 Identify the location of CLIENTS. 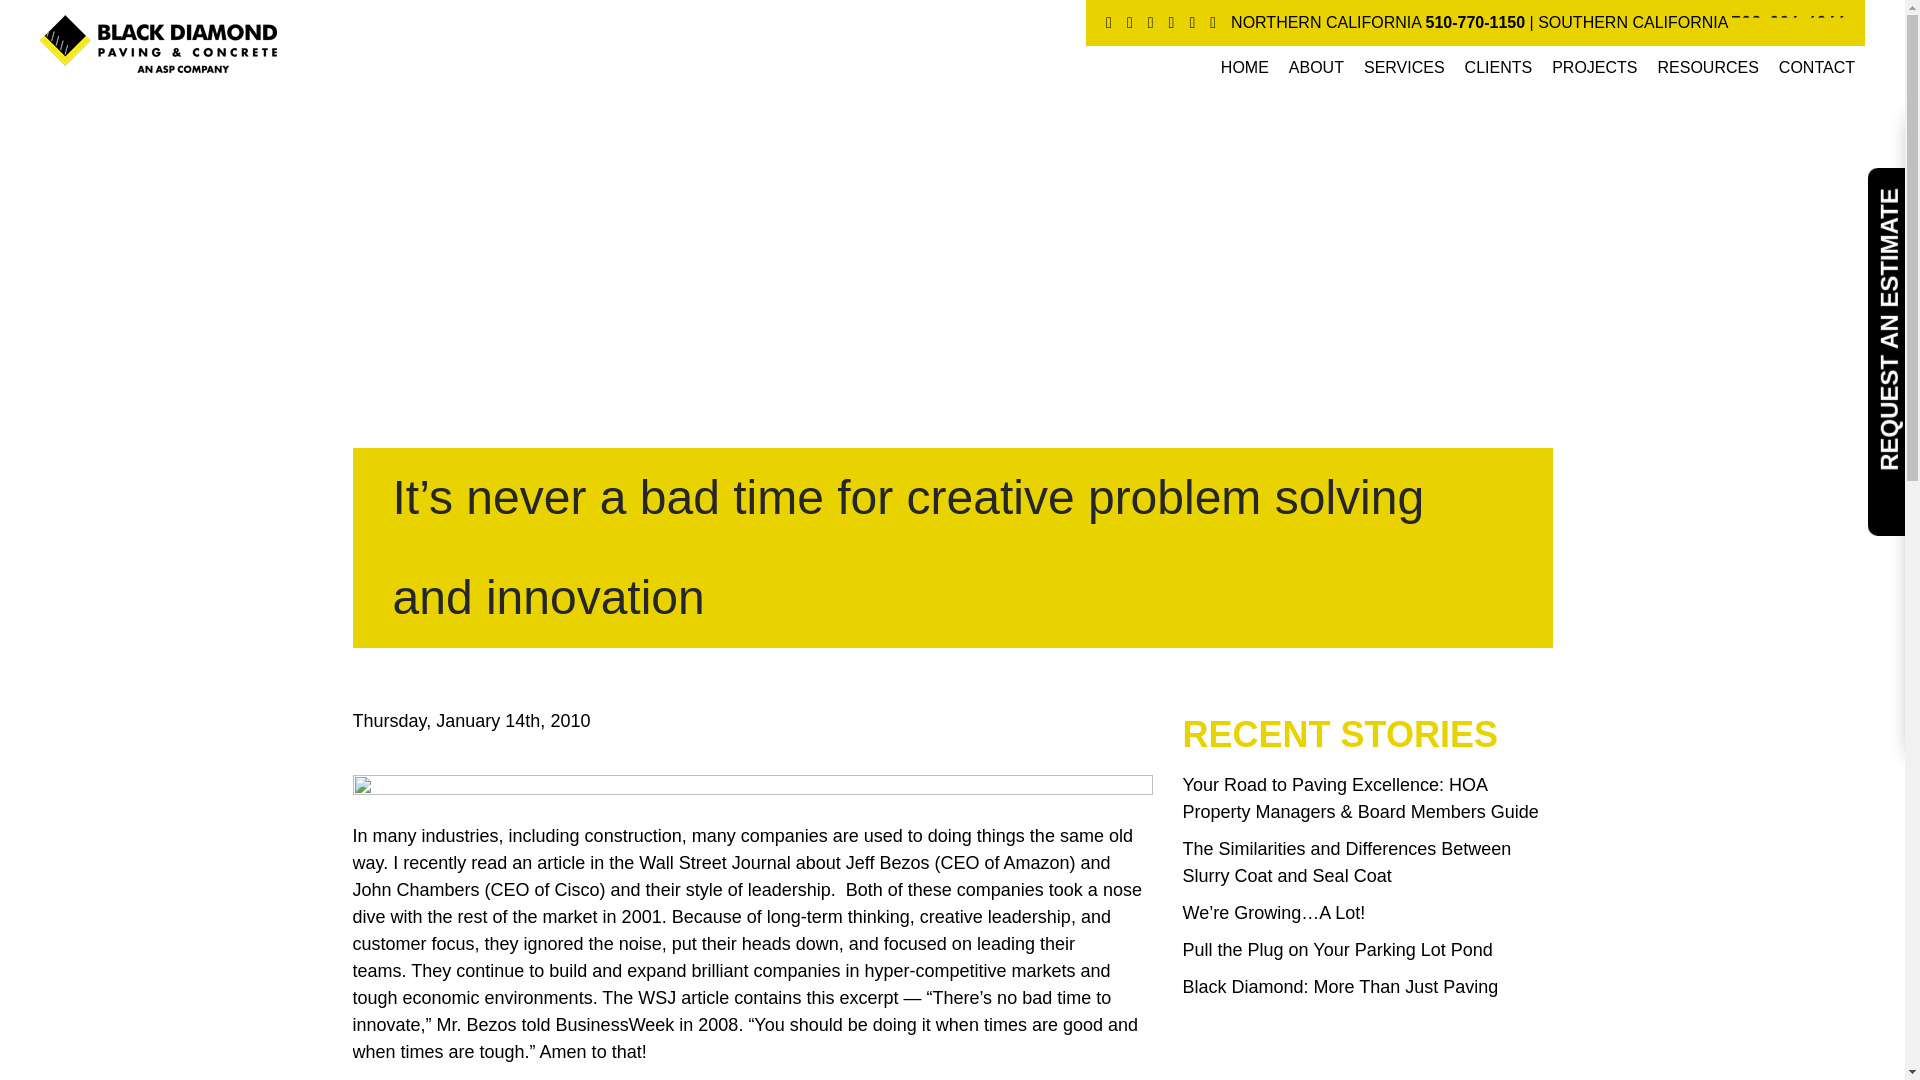
(1499, 67).